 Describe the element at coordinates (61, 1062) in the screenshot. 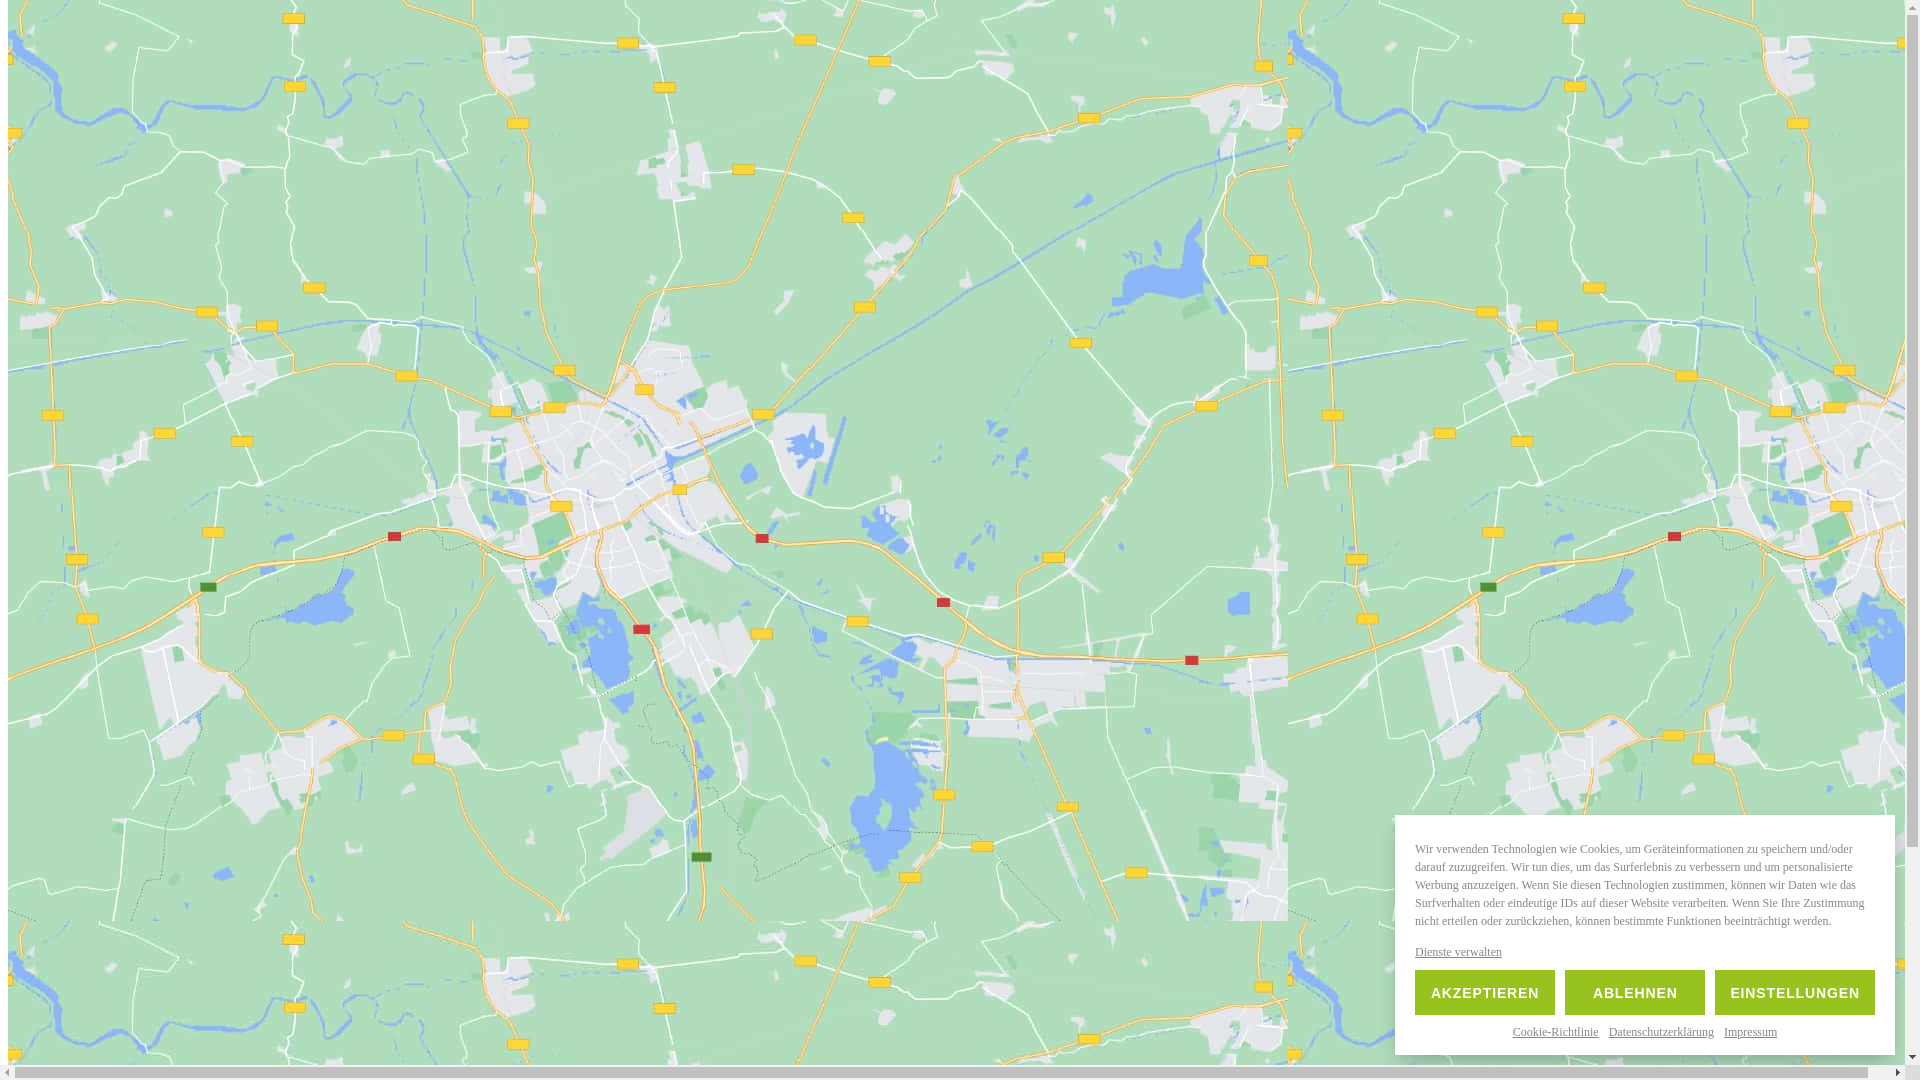

I see `alpiger-living.ch` at that location.